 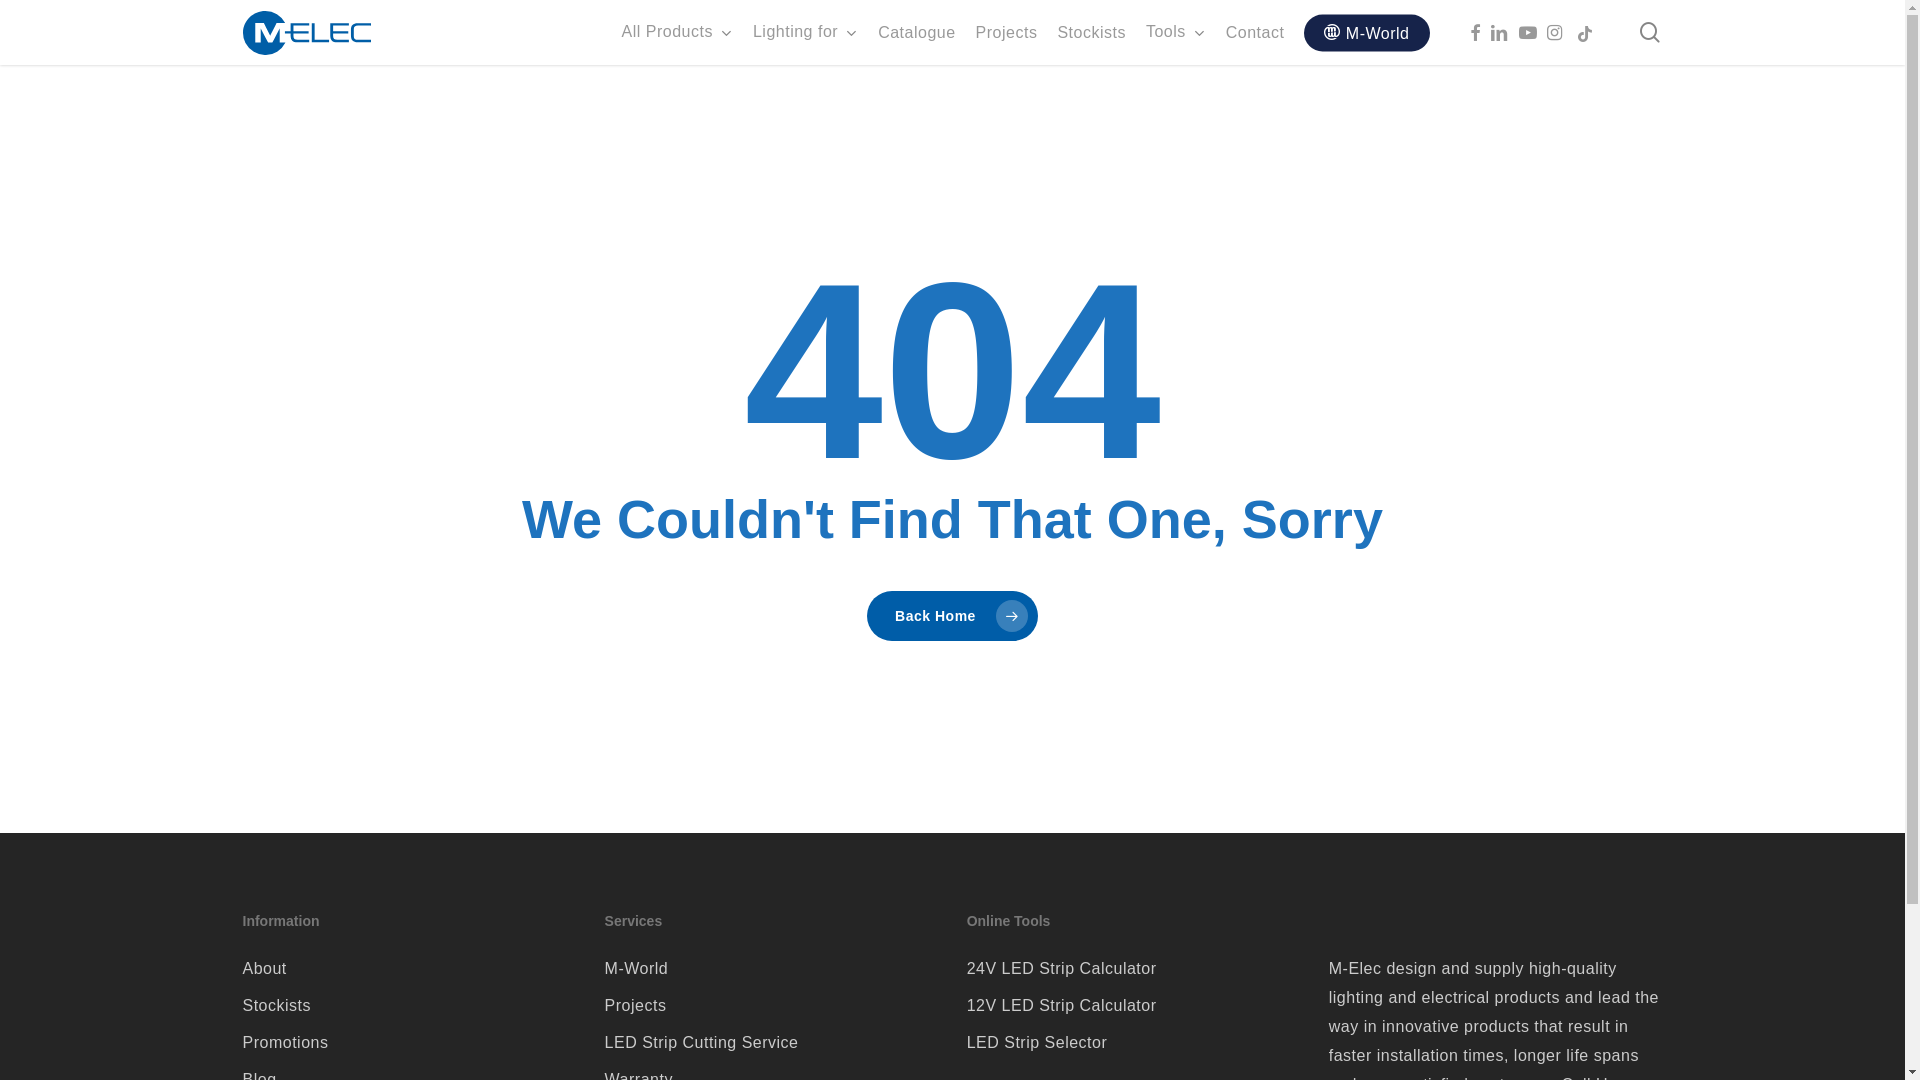 I want to click on search, so click(x=1650, y=32).